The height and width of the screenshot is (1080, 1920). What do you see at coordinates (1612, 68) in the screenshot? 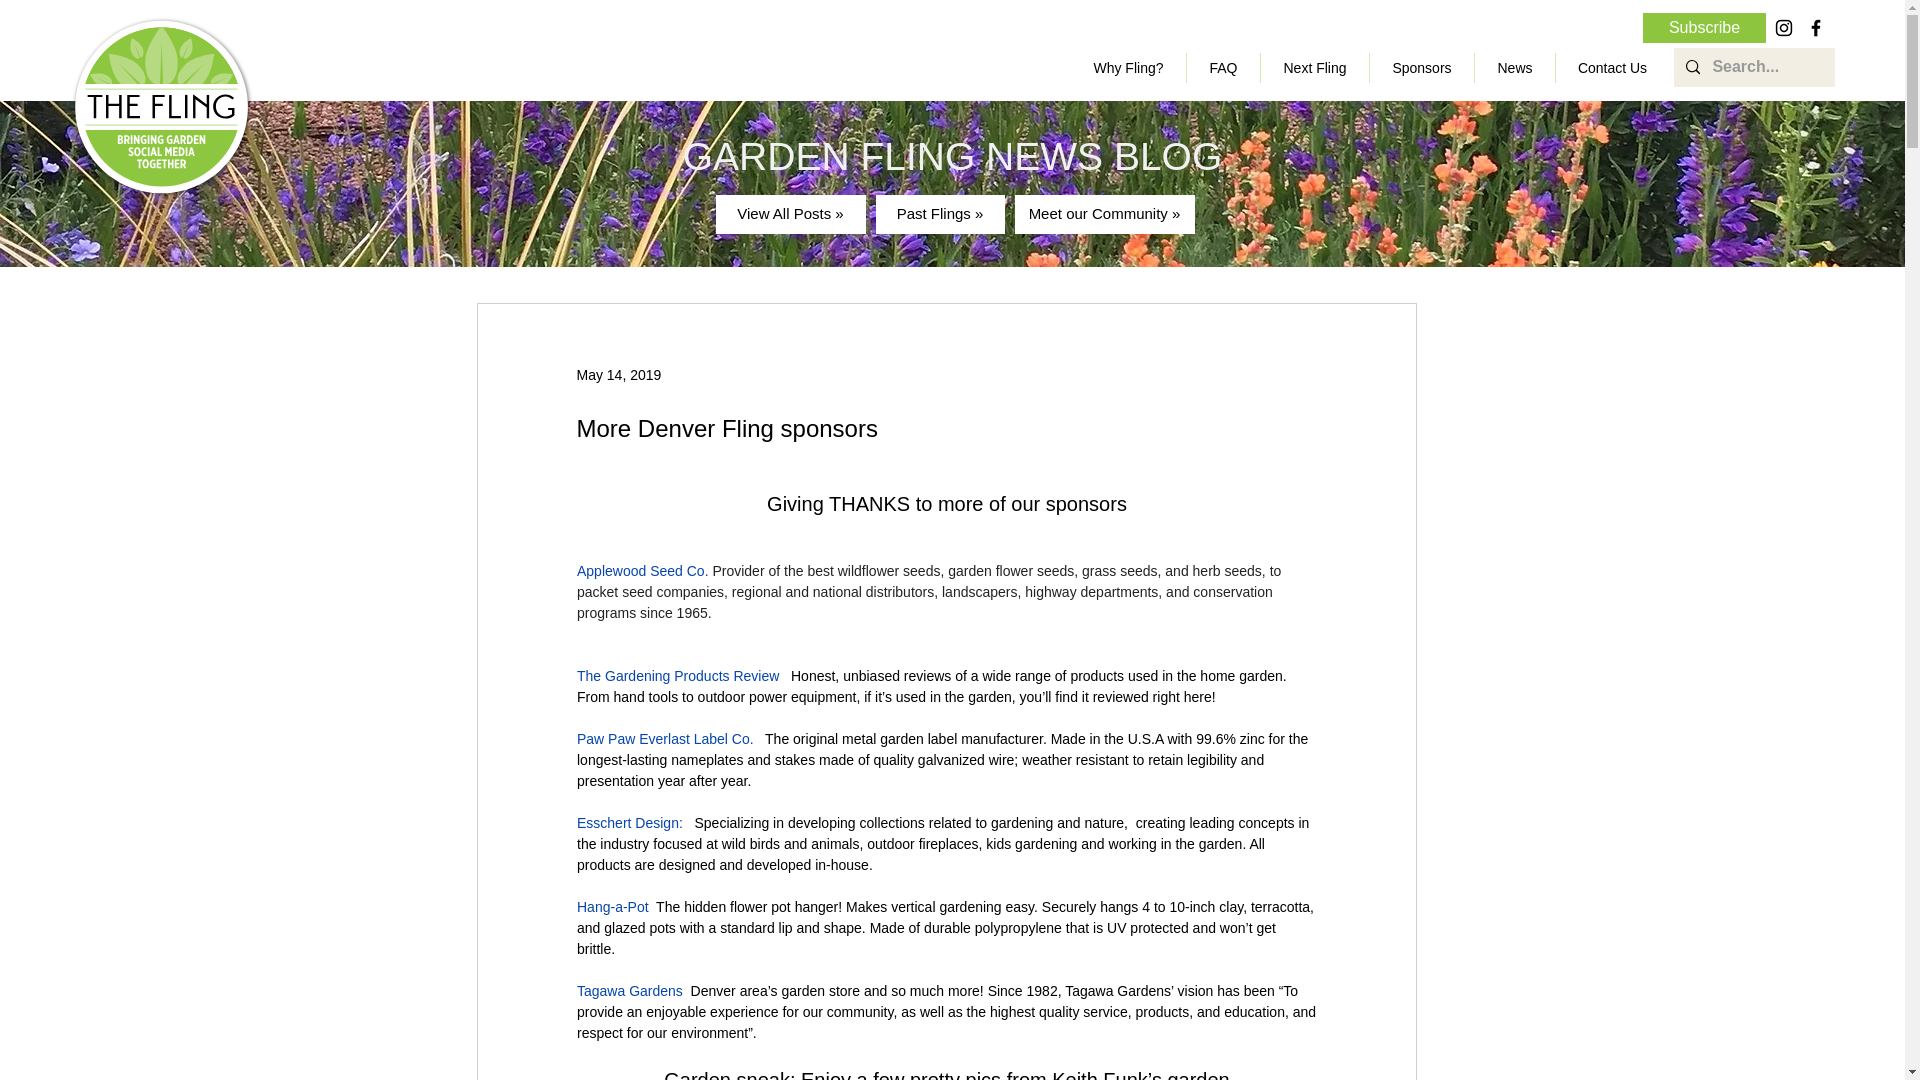
I see `Contact Us` at bounding box center [1612, 68].